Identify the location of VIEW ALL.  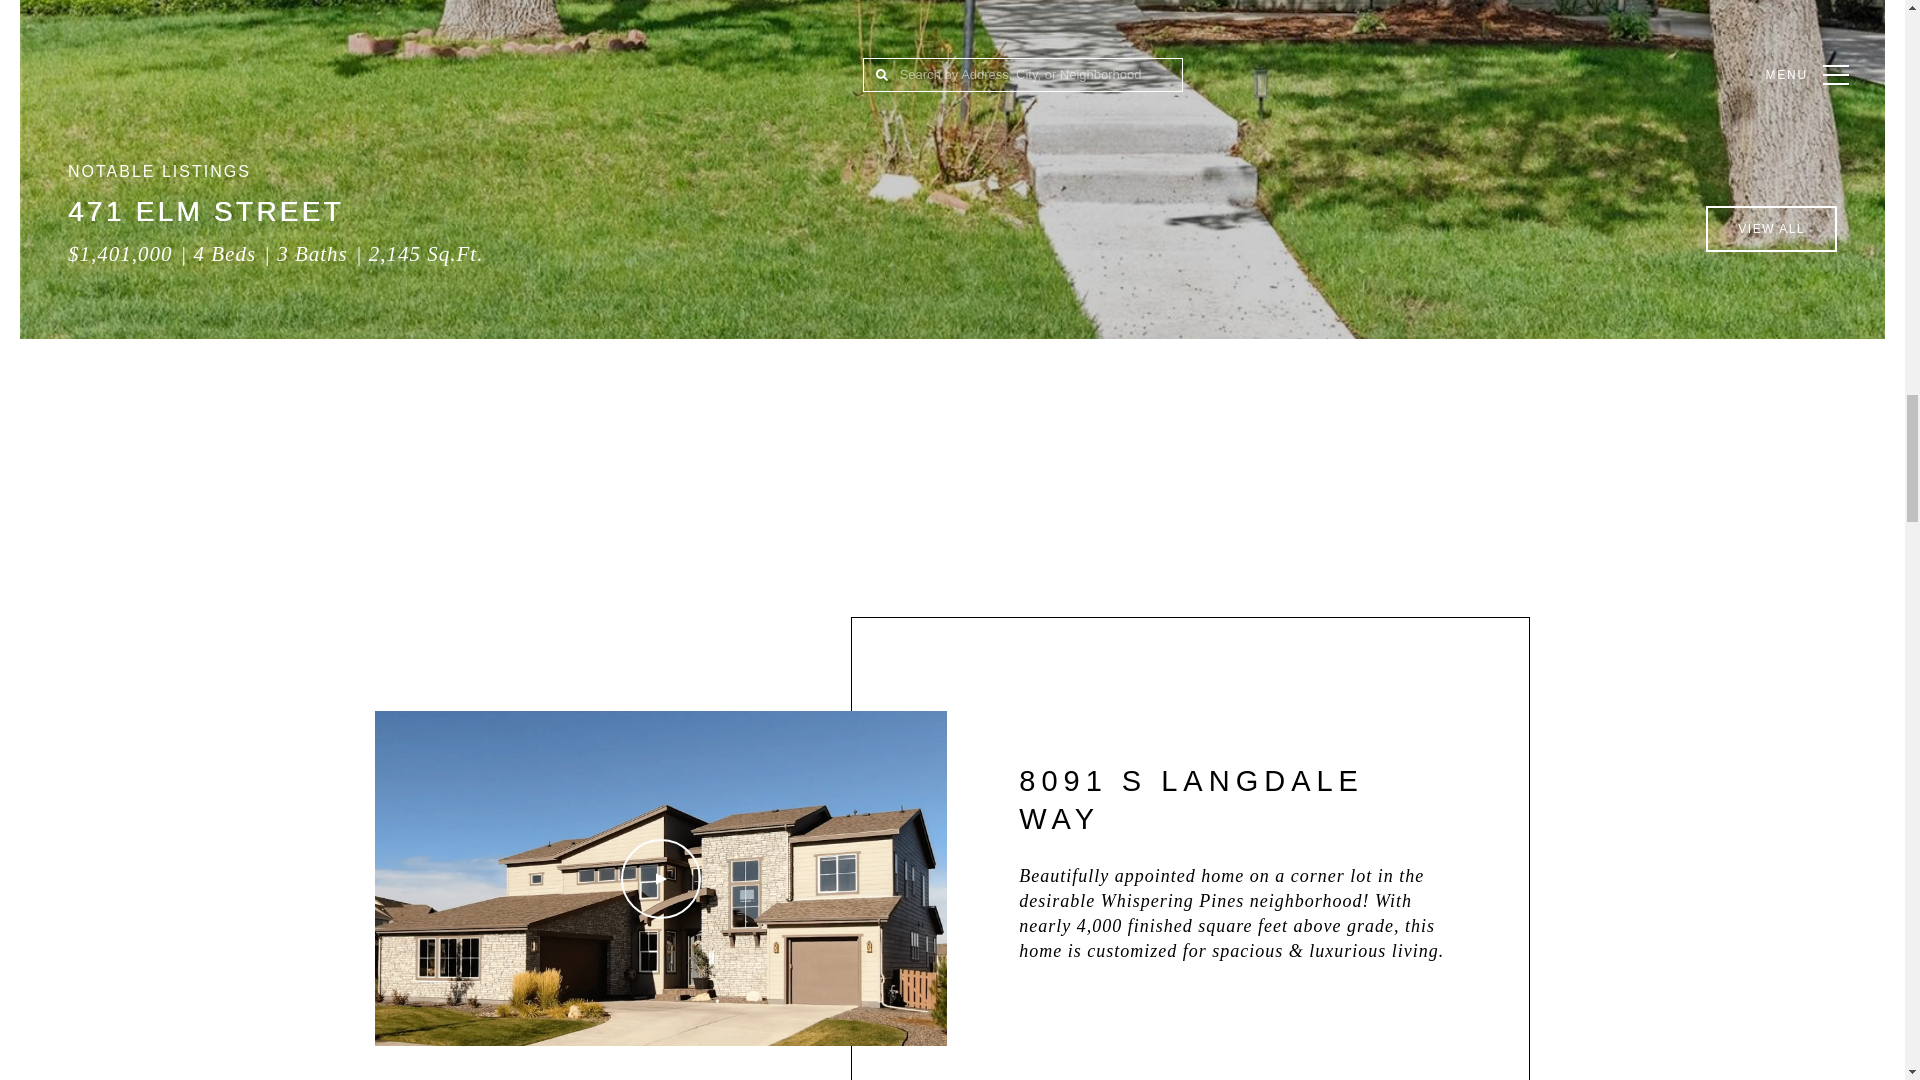
(1772, 228).